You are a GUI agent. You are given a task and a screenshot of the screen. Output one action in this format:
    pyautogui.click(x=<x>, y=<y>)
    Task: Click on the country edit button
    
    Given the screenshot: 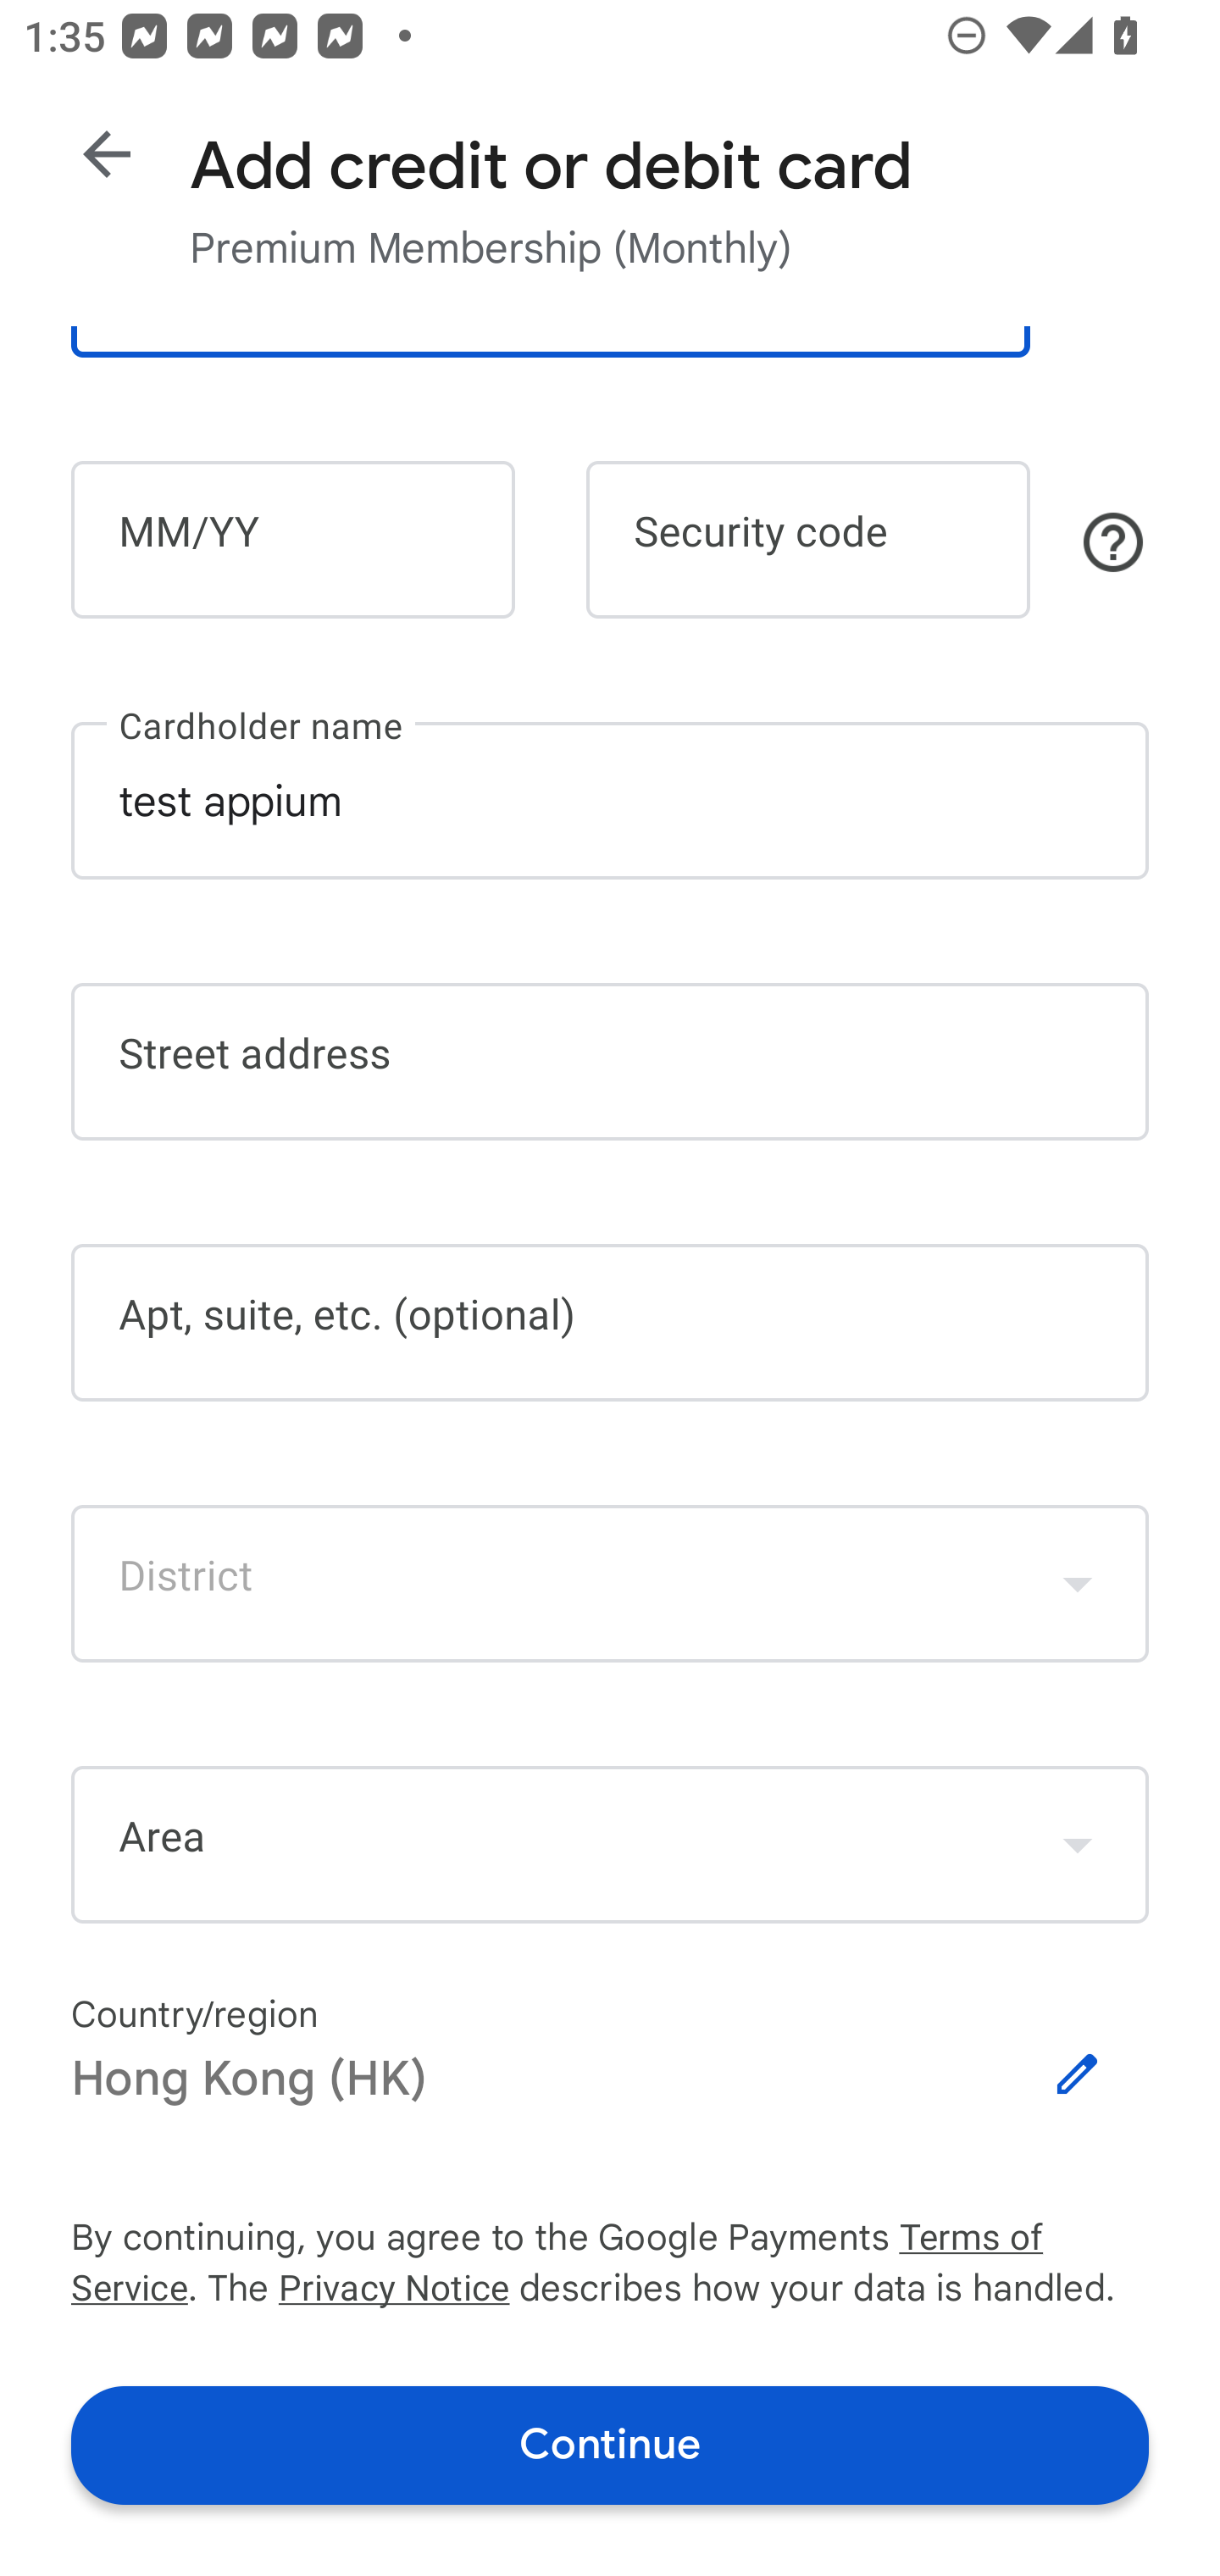 What is the action you would take?
    pyautogui.click(x=1078, y=2074)
    